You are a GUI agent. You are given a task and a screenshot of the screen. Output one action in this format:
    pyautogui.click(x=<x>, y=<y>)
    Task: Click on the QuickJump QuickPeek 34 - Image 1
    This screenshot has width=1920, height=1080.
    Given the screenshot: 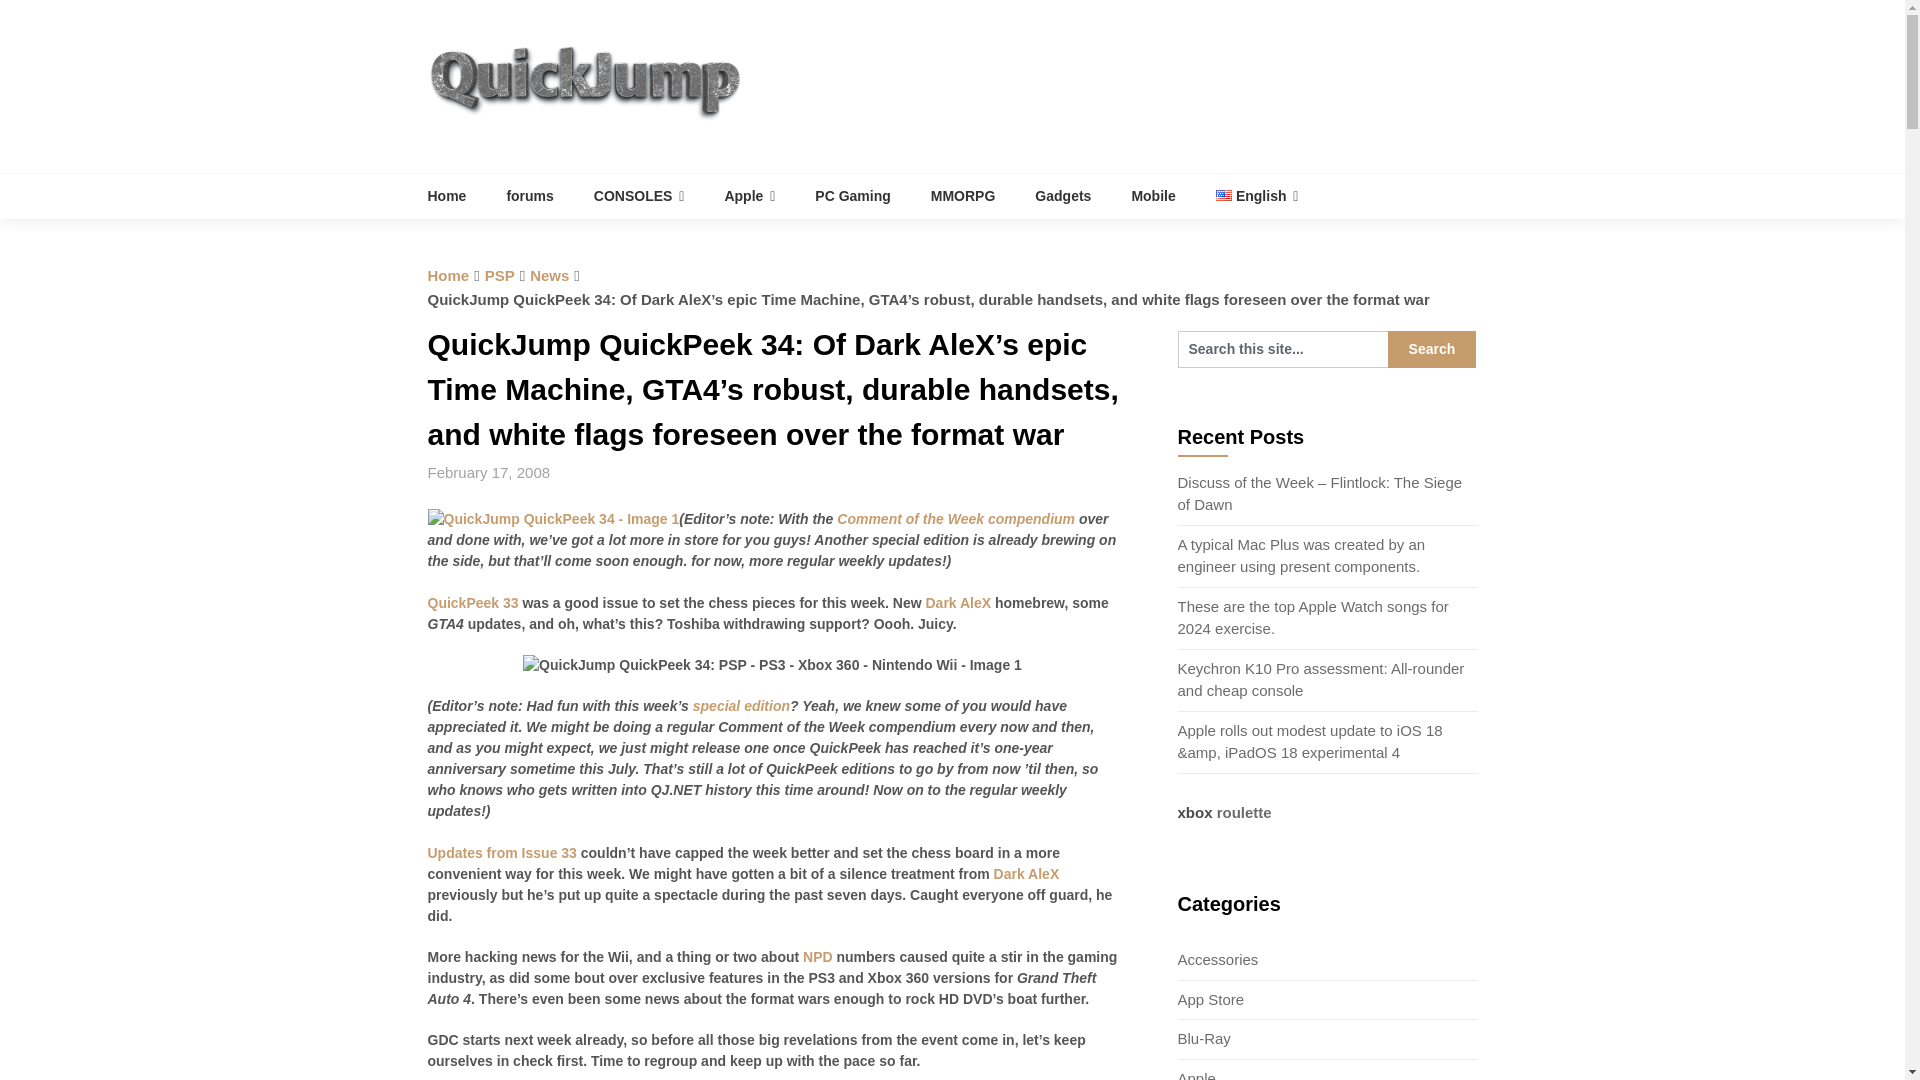 What is the action you would take?
    pyautogui.click(x=554, y=519)
    